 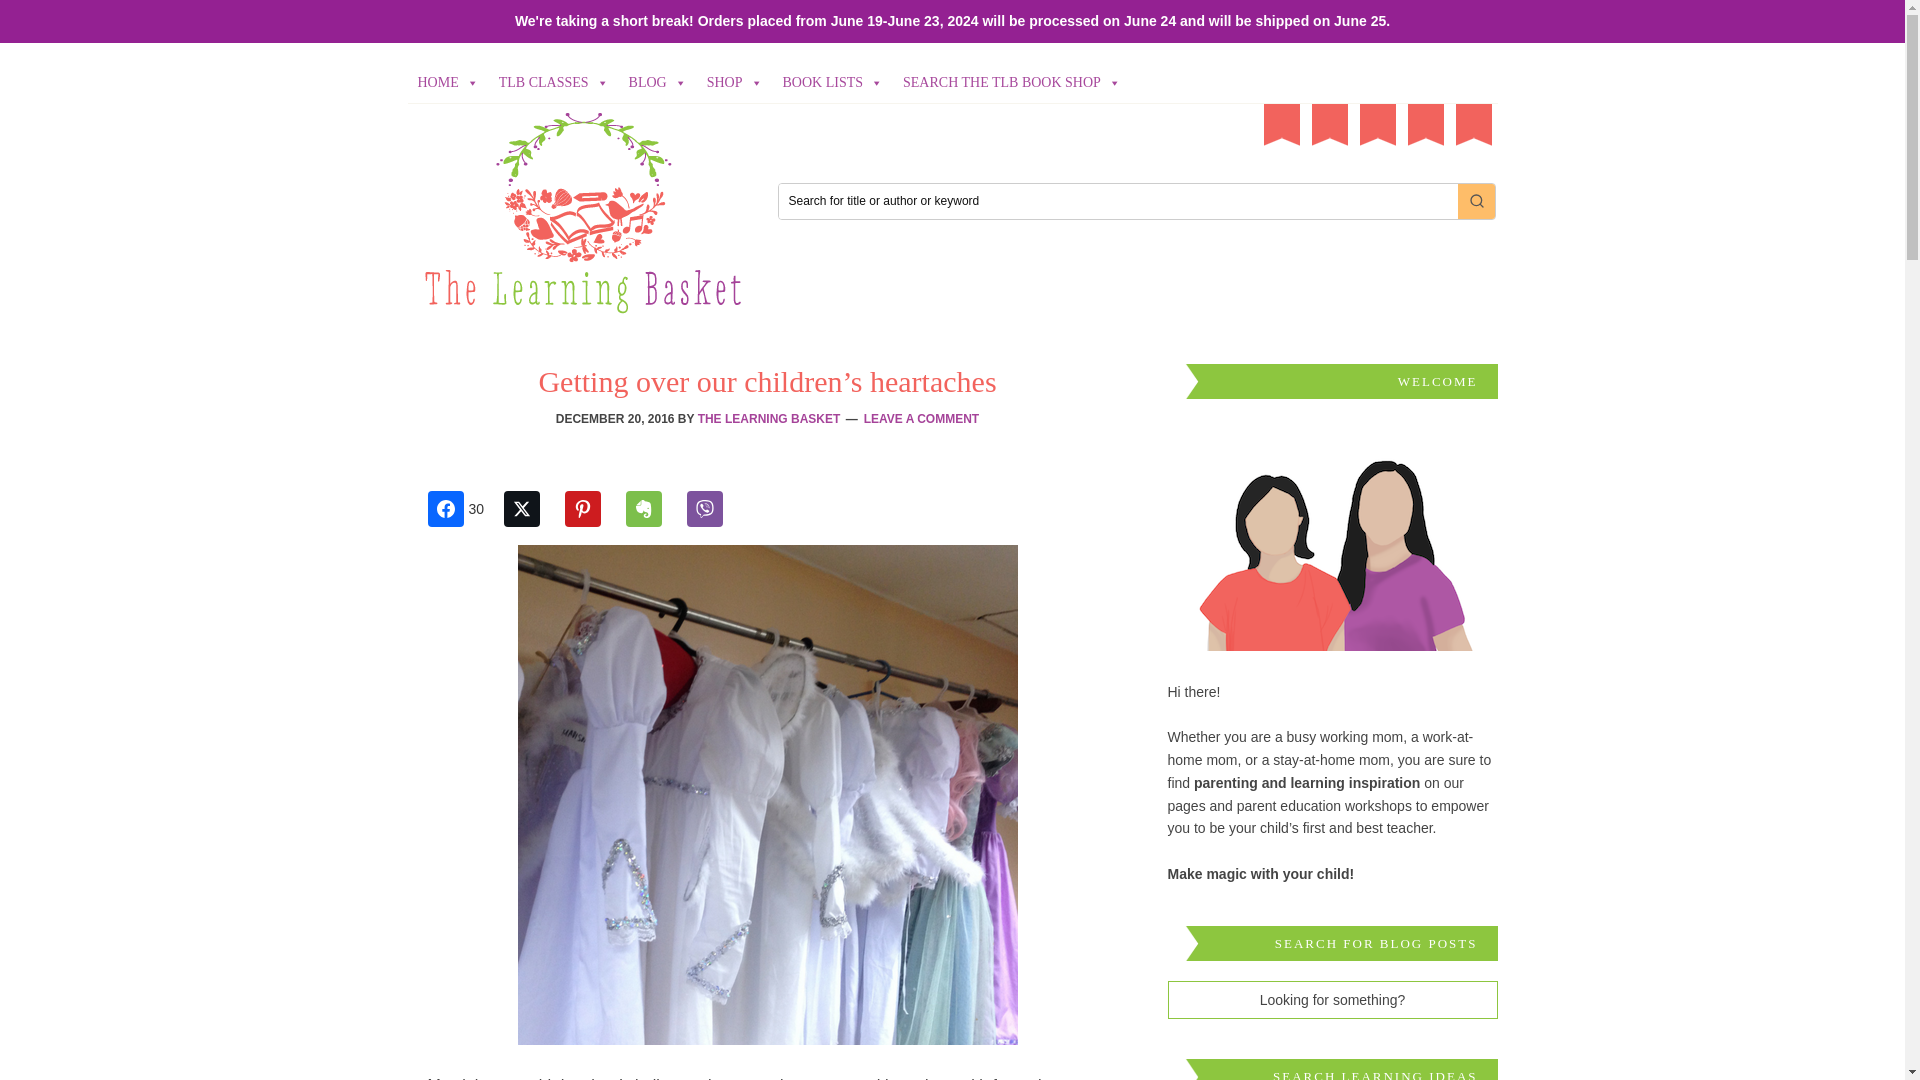 What do you see at coordinates (734, 82) in the screenshot?
I see `SHOP` at bounding box center [734, 82].